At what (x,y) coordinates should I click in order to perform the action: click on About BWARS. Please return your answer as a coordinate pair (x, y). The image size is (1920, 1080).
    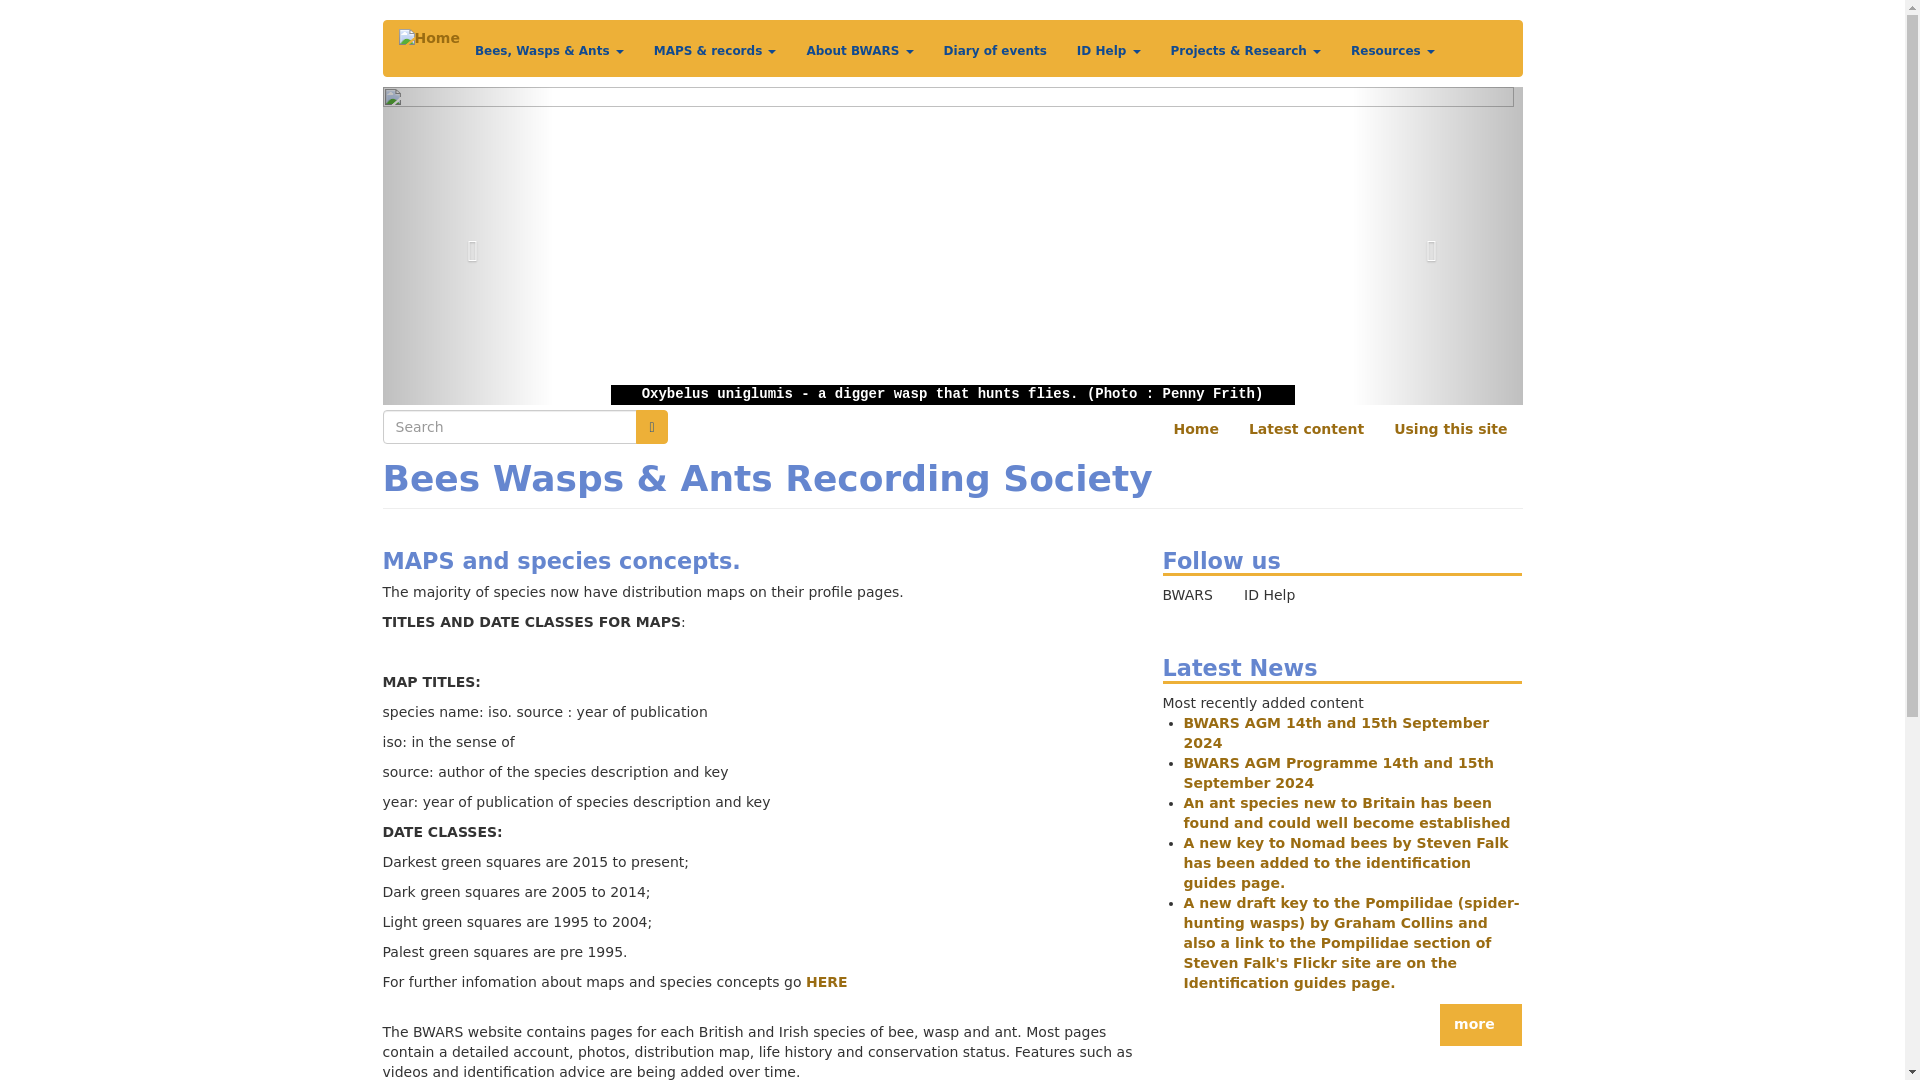
    Looking at the image, I should click on (859, 50).